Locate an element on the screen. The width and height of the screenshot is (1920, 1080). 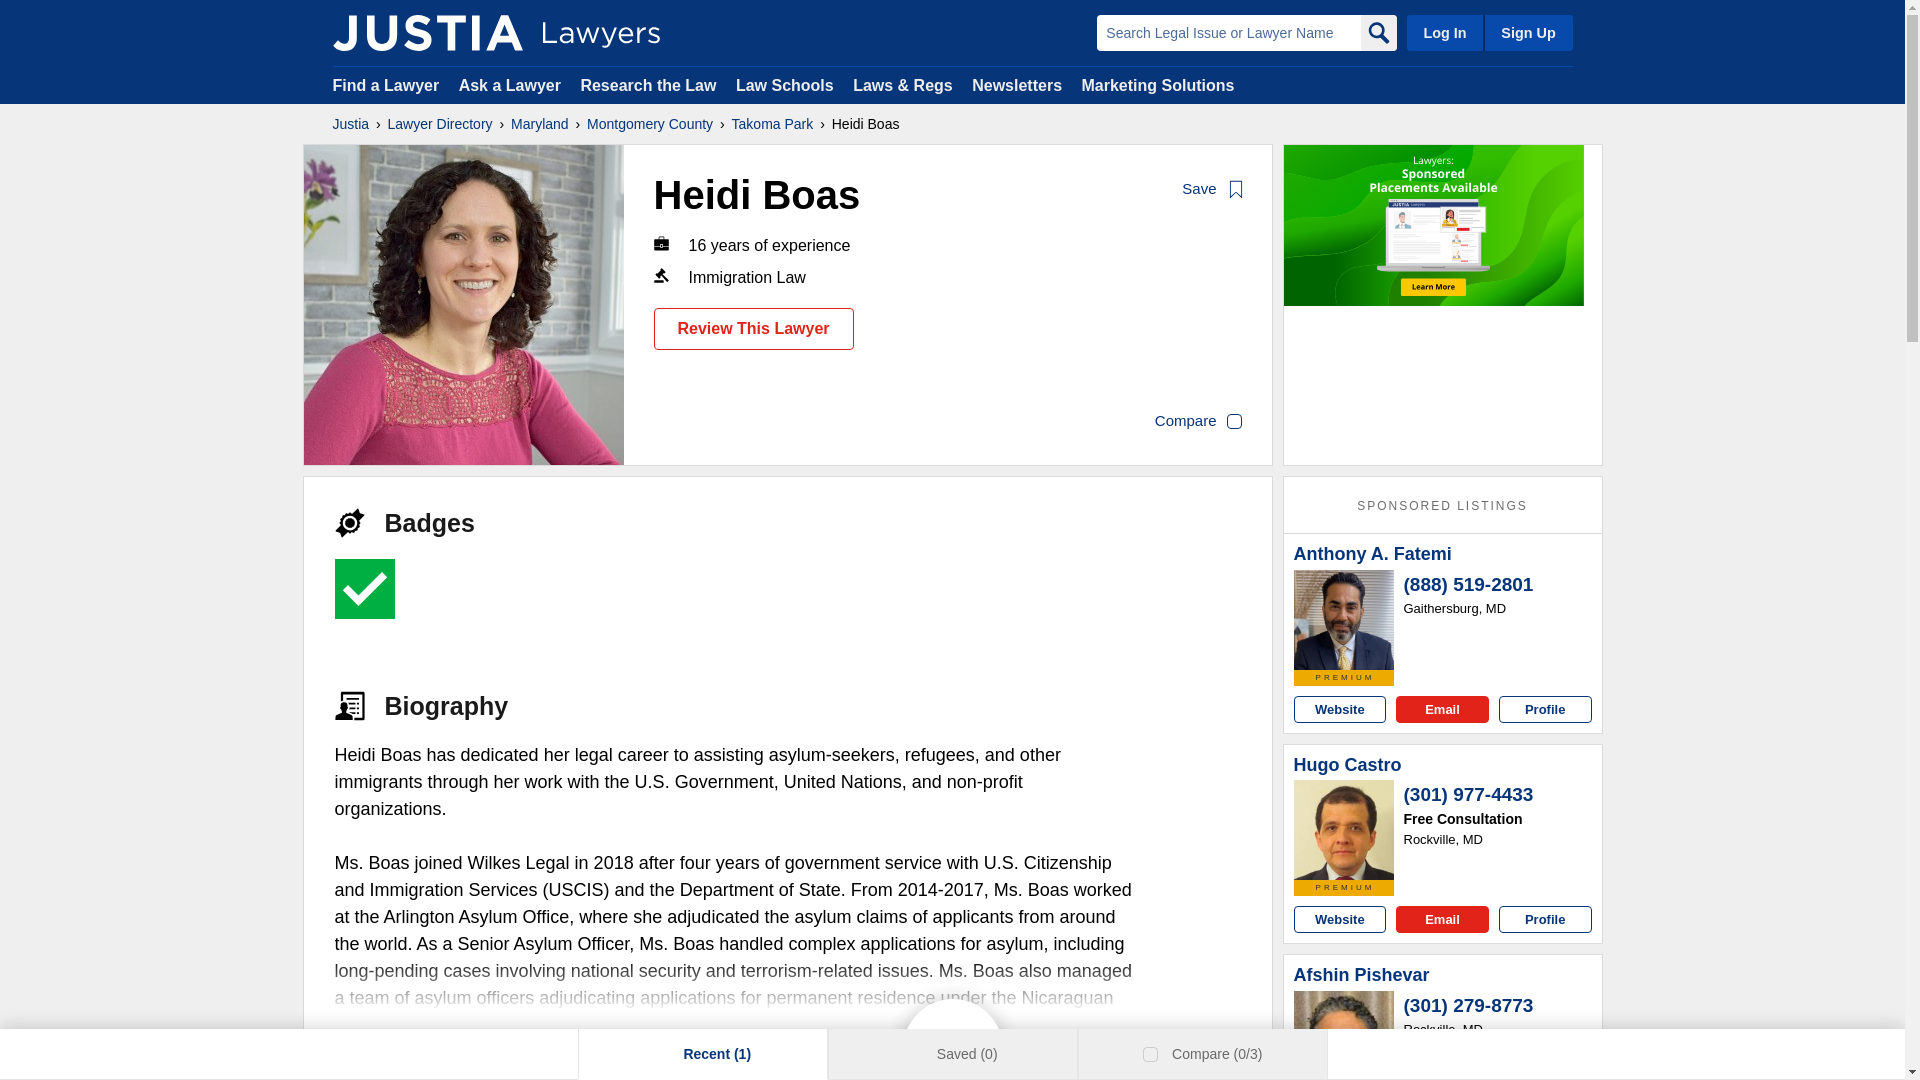
Anthony A. Fatemi is located at coordinates (1344, 620).